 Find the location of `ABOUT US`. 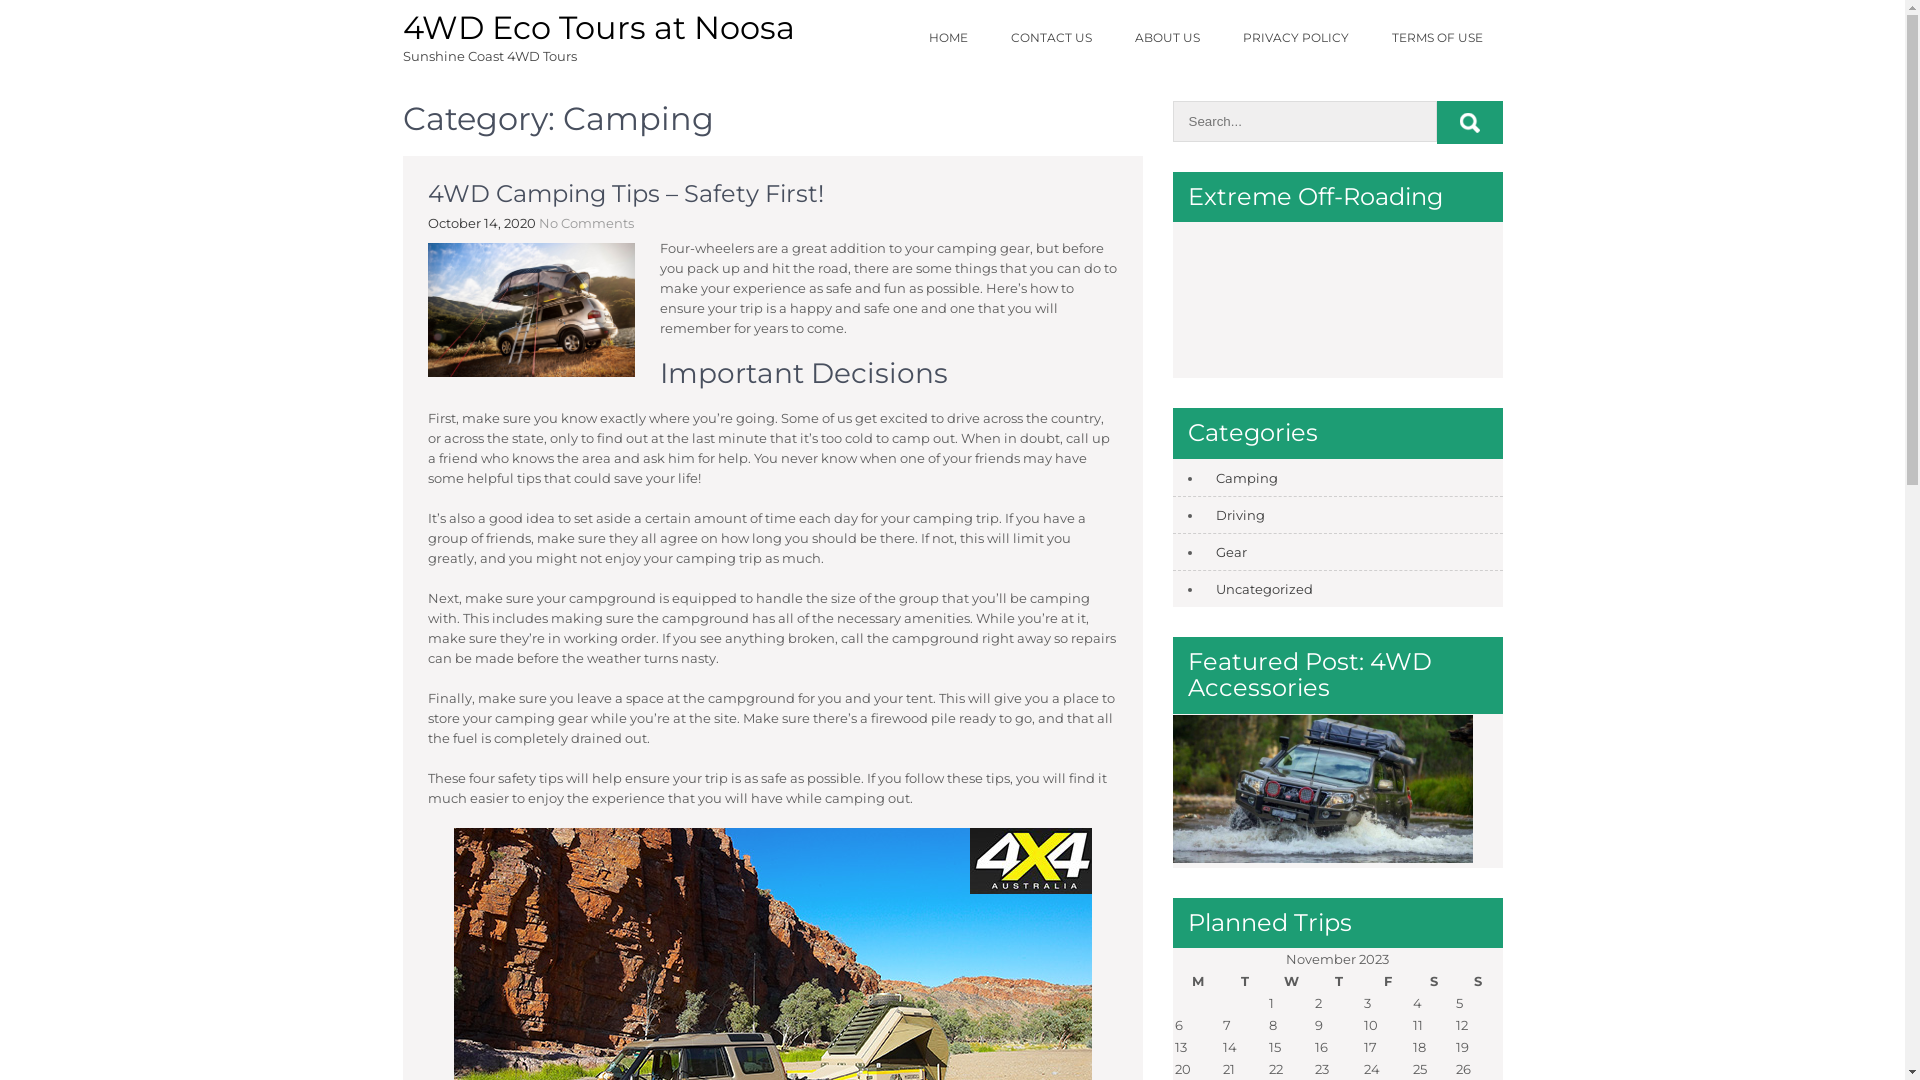

ABOUT US is located at coordinates (1166, 38).